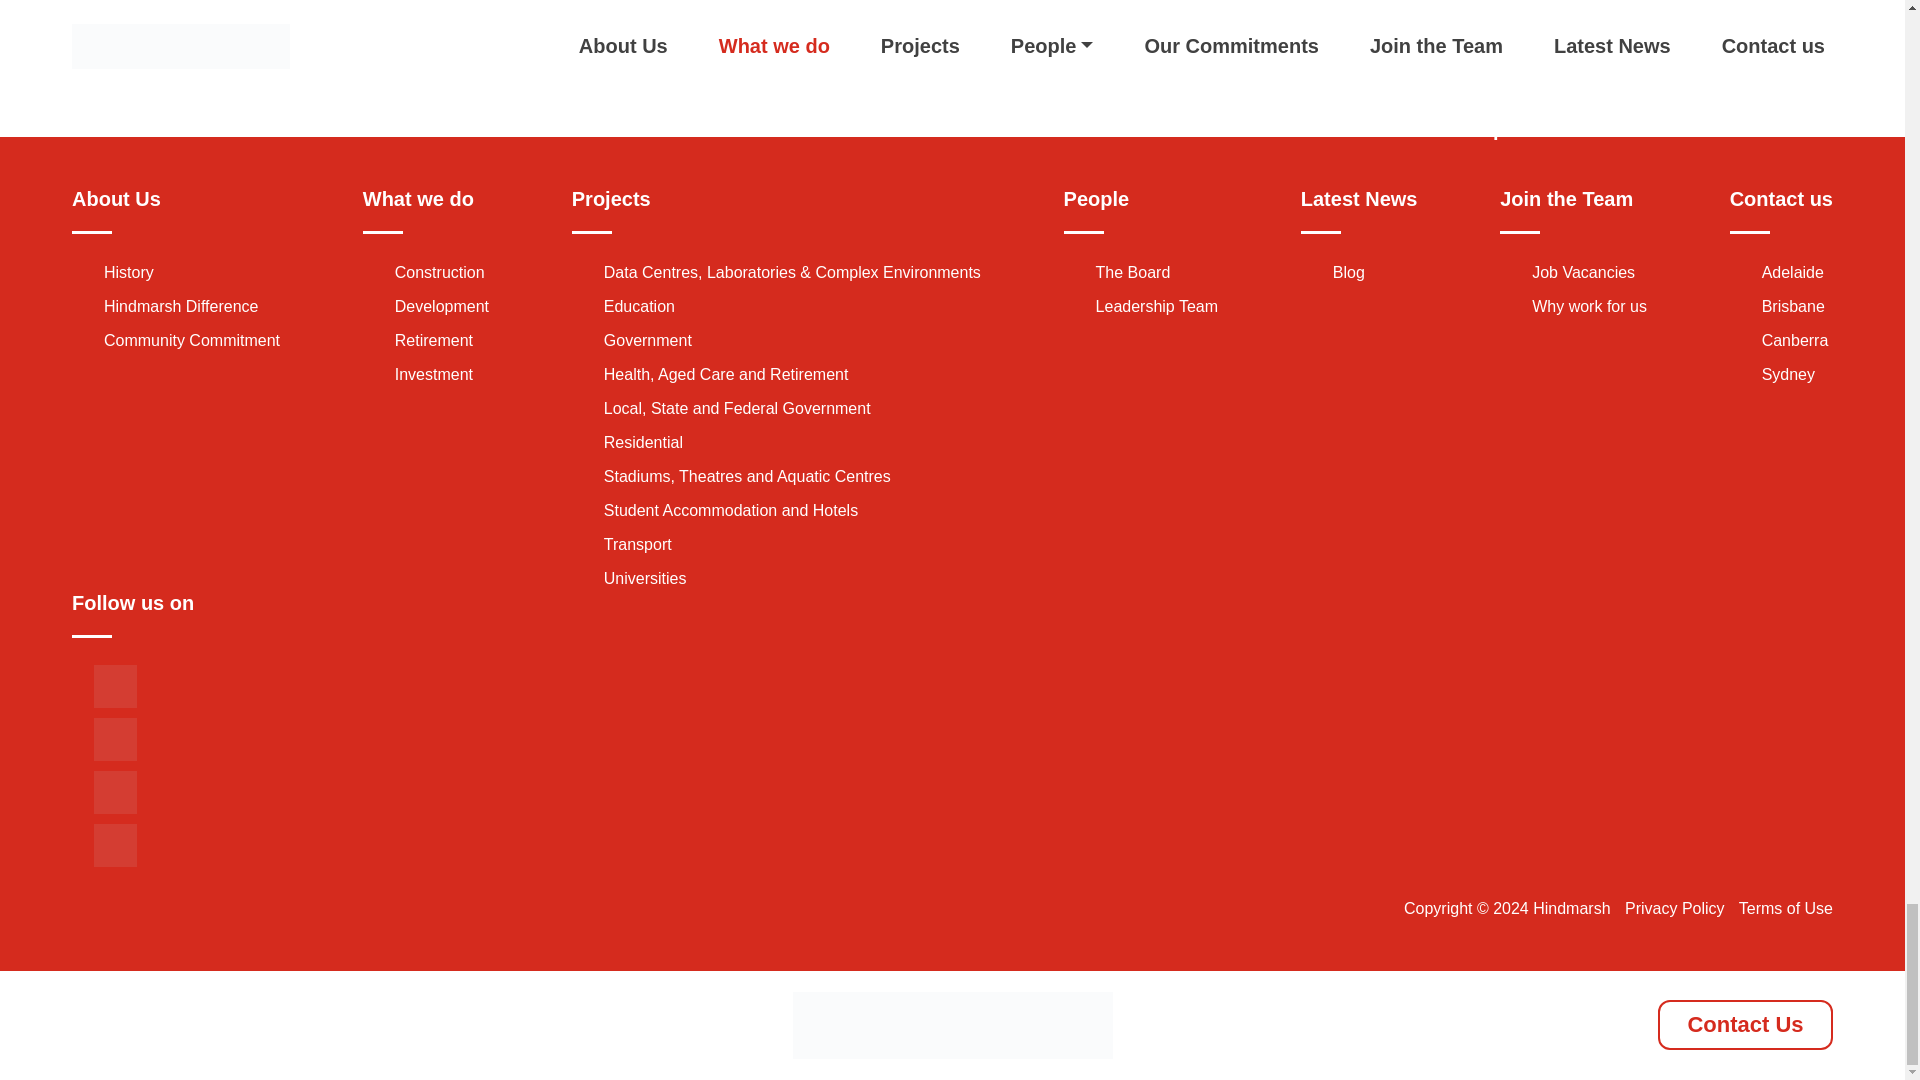 Image resolution: width=1920 pixels, height=1080 pixels. Describe the element at coordinates (434, 374) in the screenshot. I see `Investment` at that location.